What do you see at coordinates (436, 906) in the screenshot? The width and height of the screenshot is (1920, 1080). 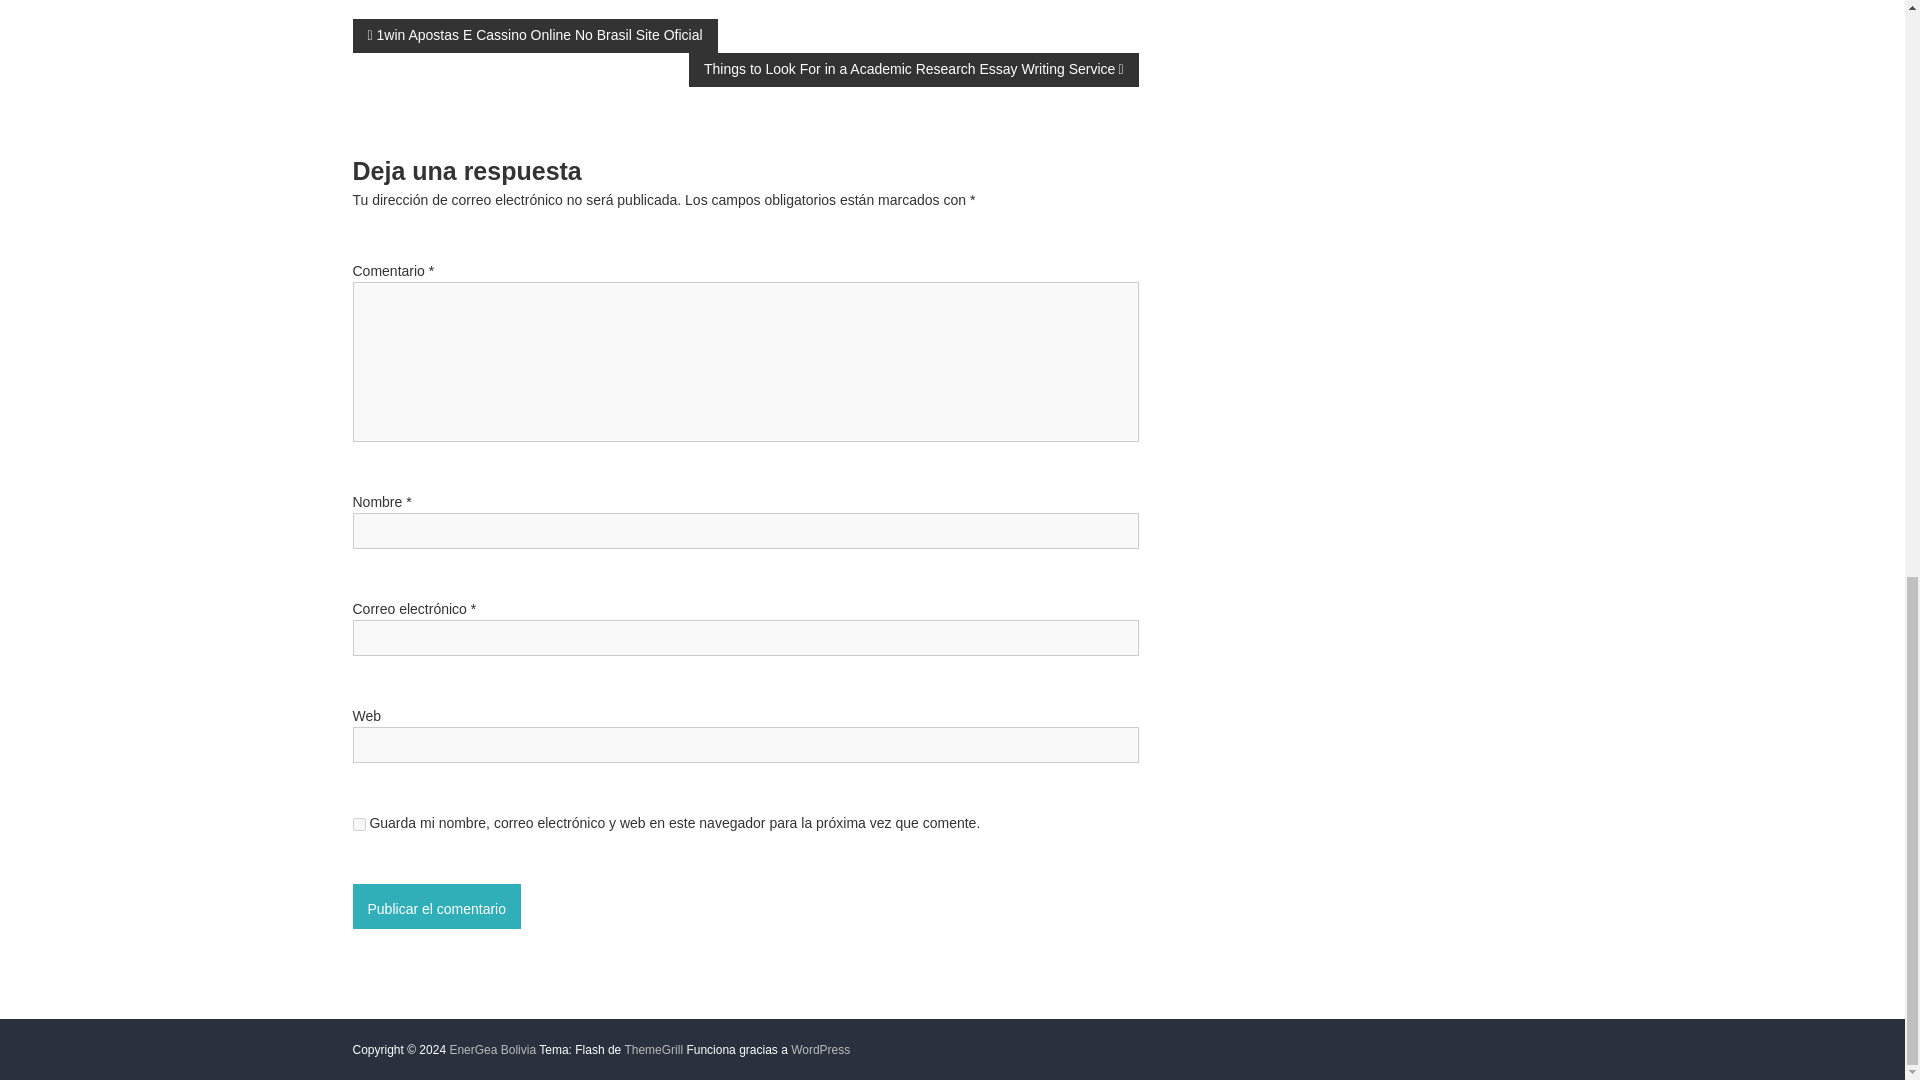 I see `Publicar el comentario` at bounding box center [436, 906].